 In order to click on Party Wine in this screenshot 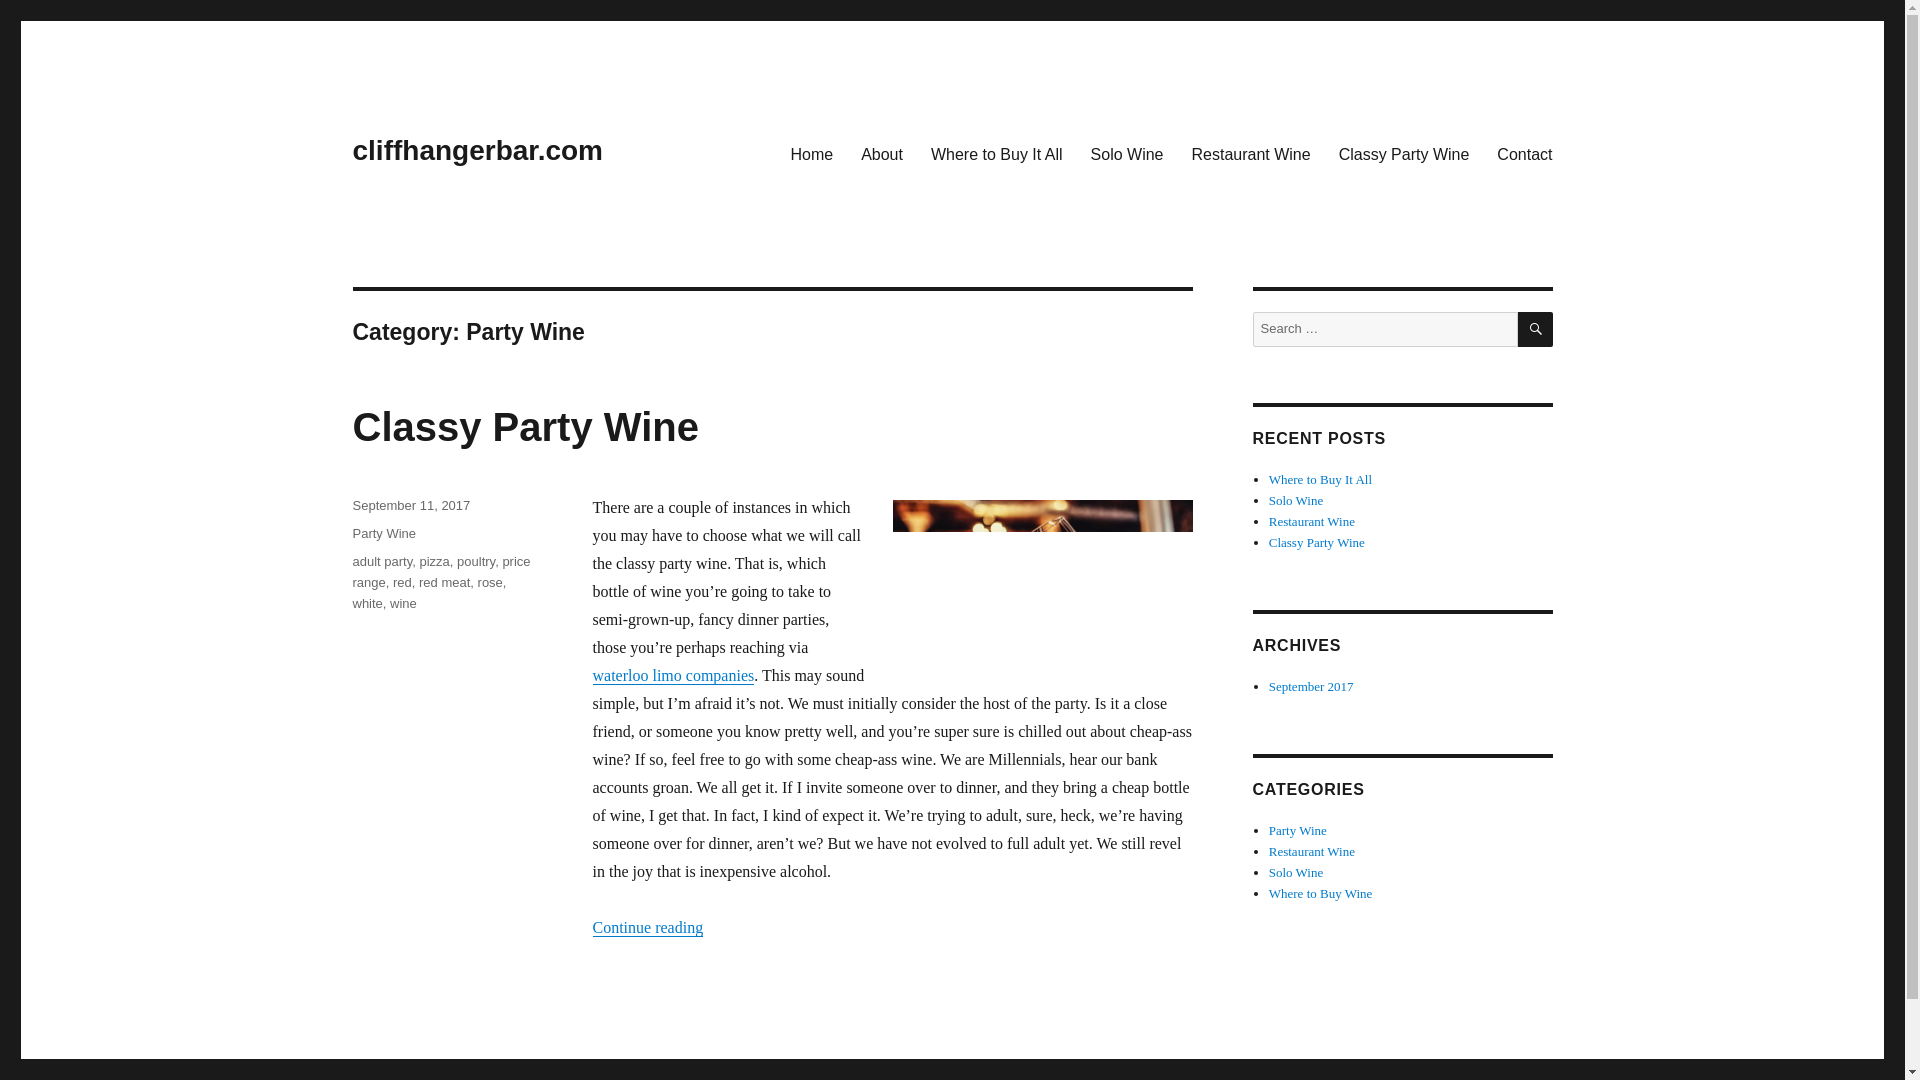, I will do `click(384, 533)`.